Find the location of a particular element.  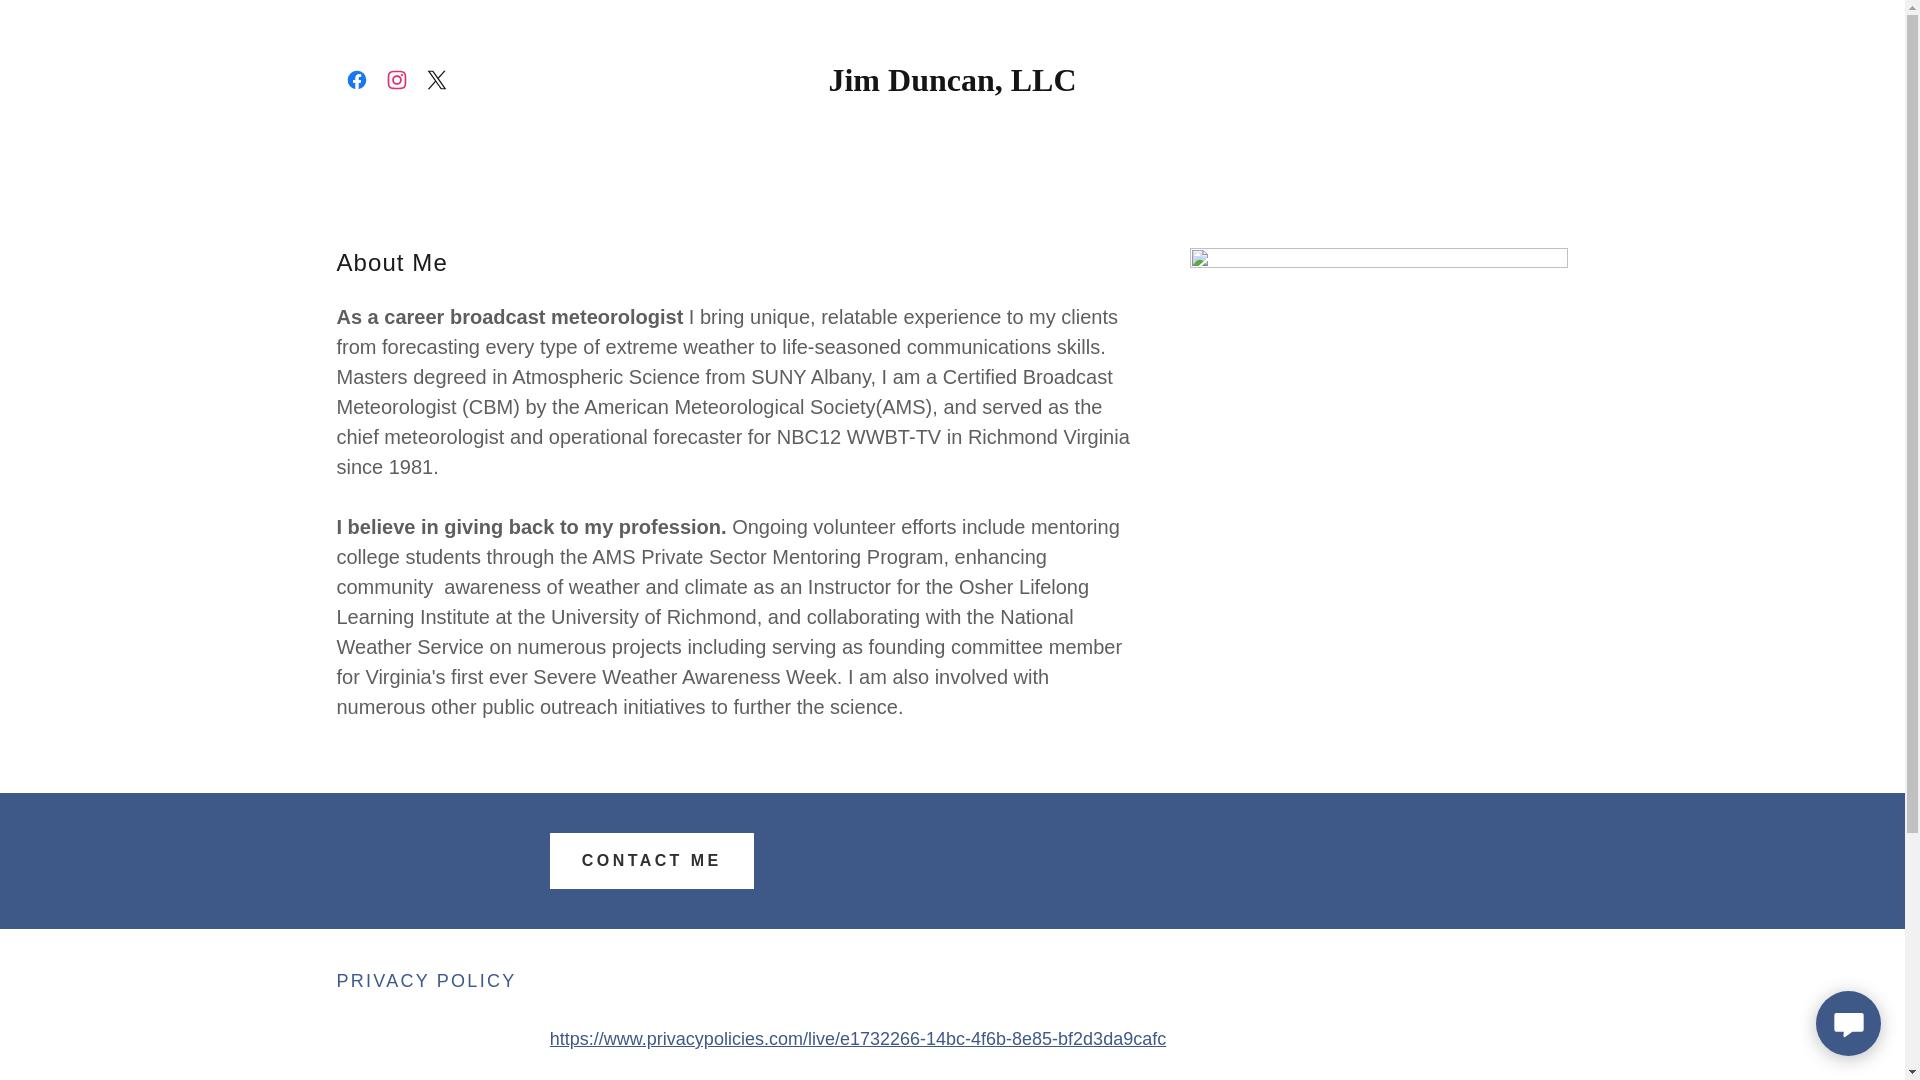

Jim Duncan, LLC is located at coordinates (952, 84).